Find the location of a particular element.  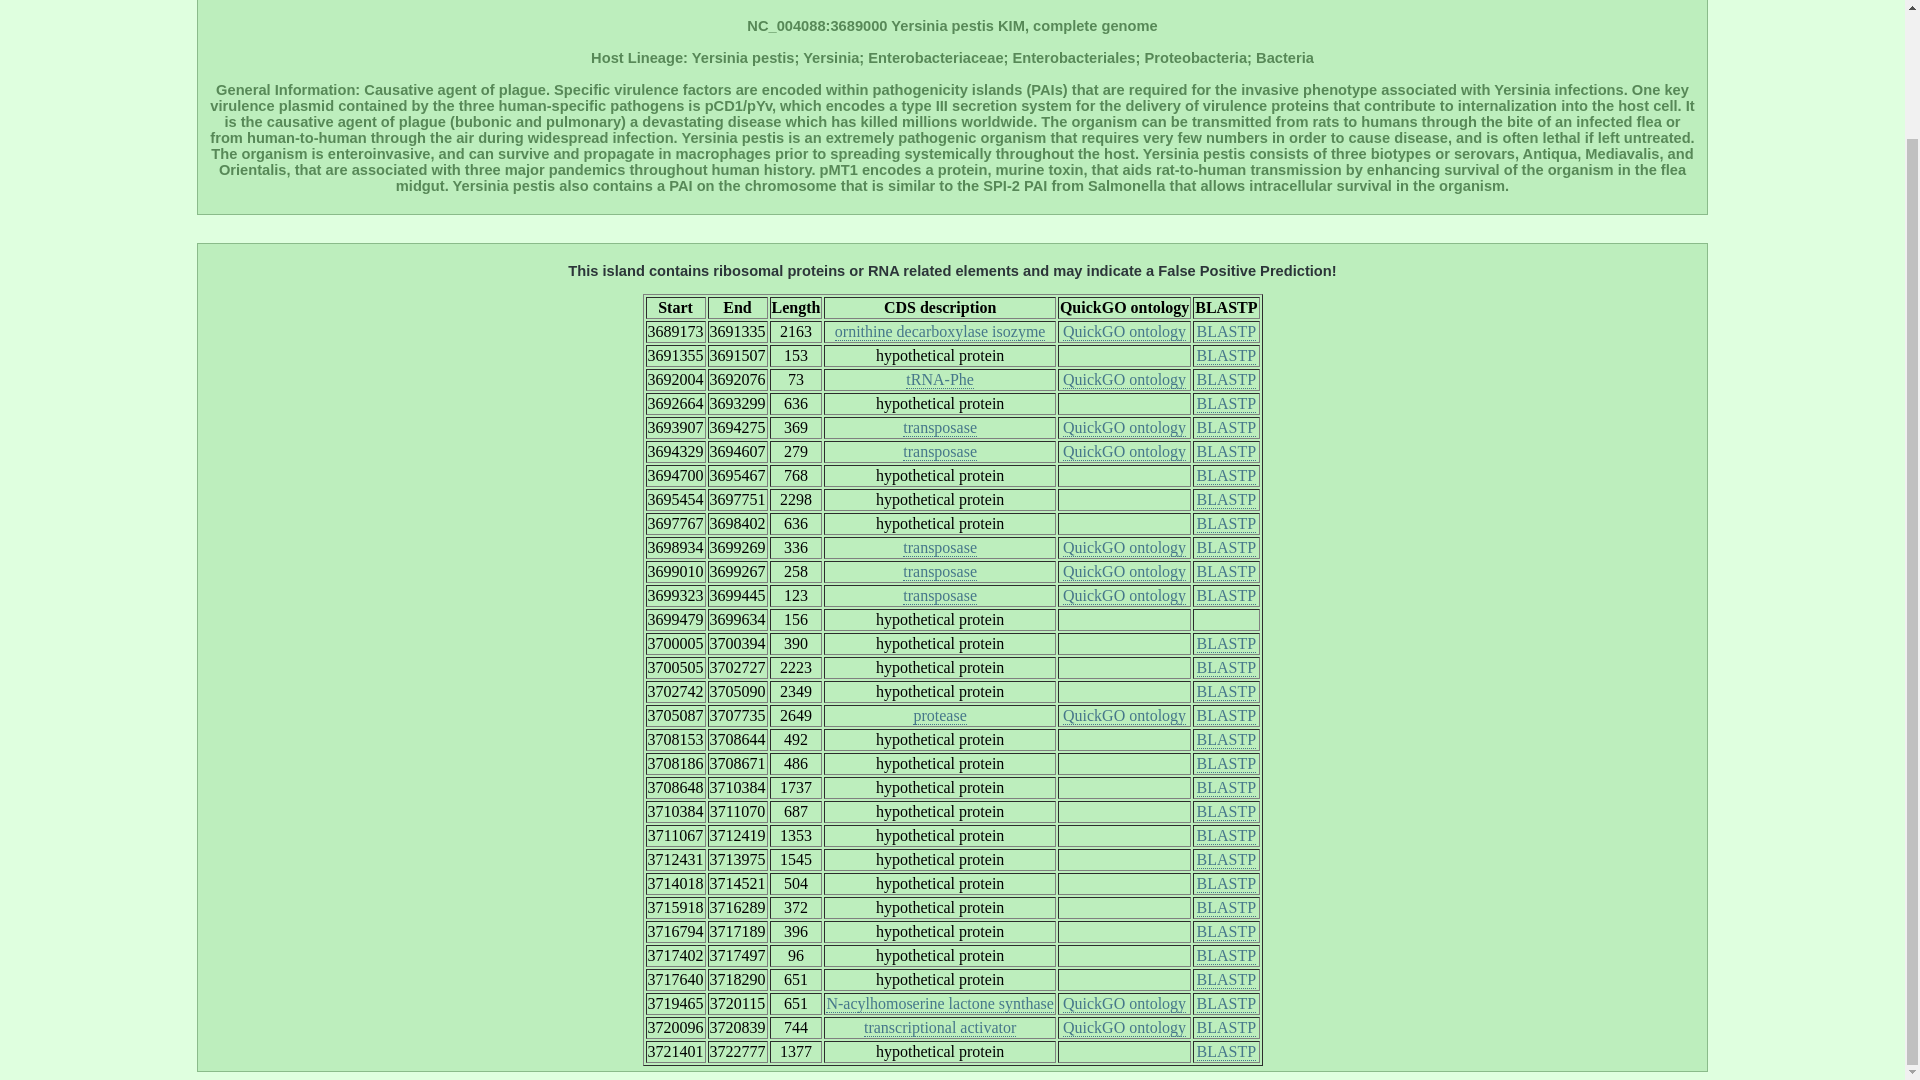

BLASTP is located at coordinates (1226, 452).